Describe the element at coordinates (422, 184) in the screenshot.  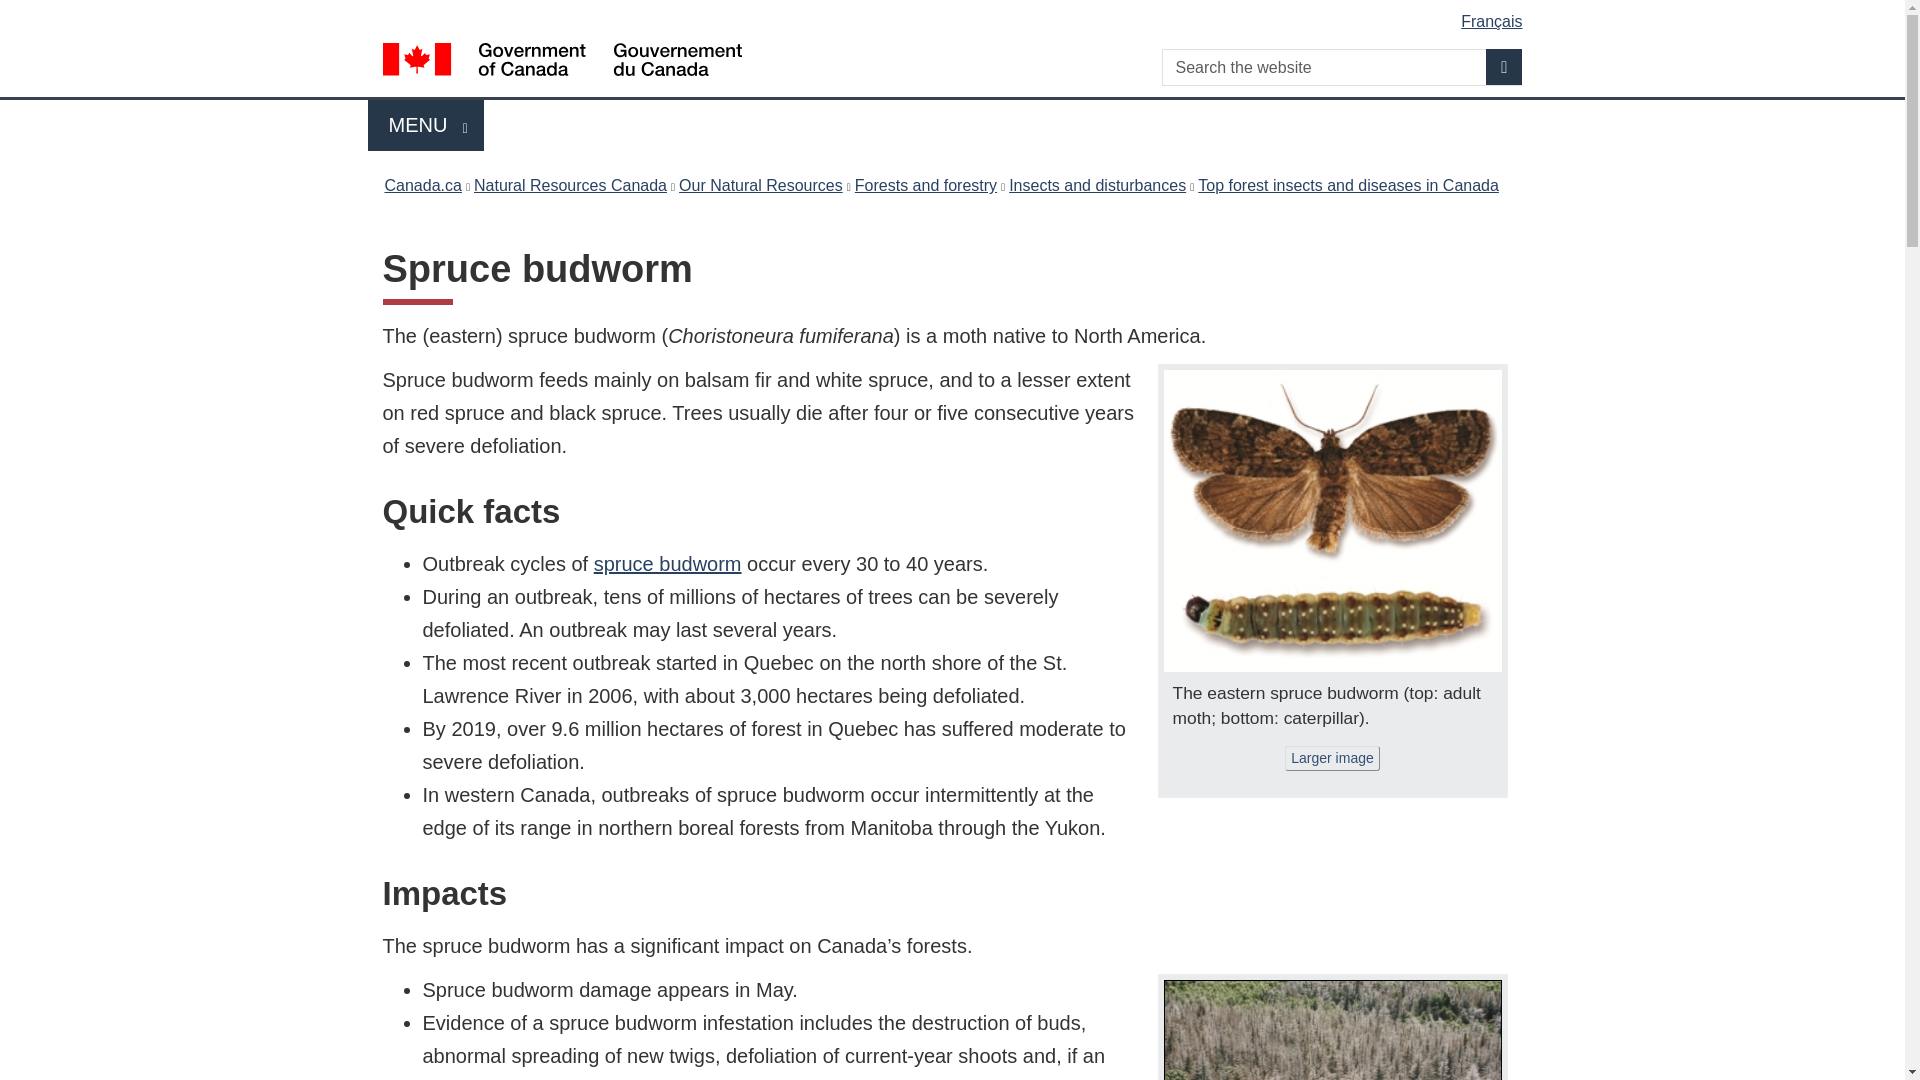
I see `Canada.ca` at that location.